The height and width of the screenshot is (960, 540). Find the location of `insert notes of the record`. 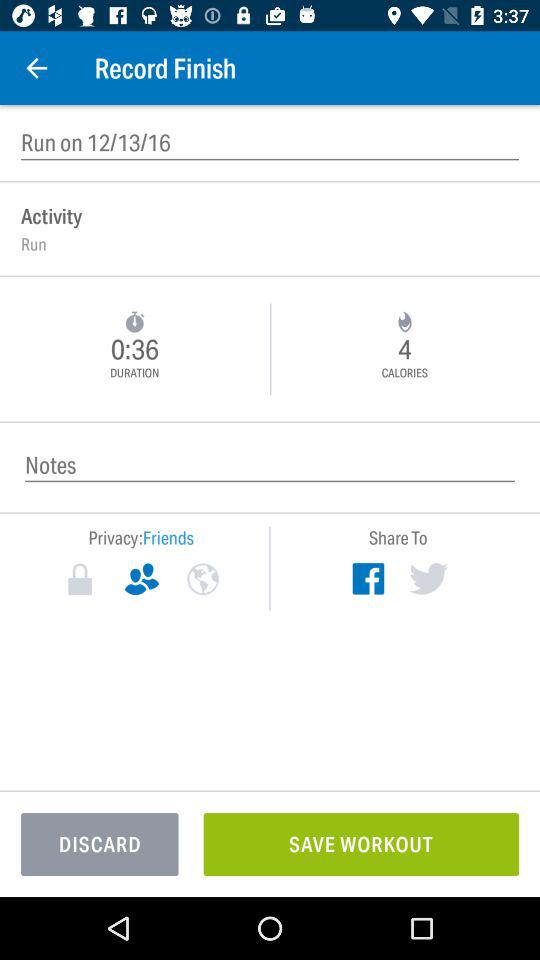

insert notes of the record is located at coordinates (270, 464).